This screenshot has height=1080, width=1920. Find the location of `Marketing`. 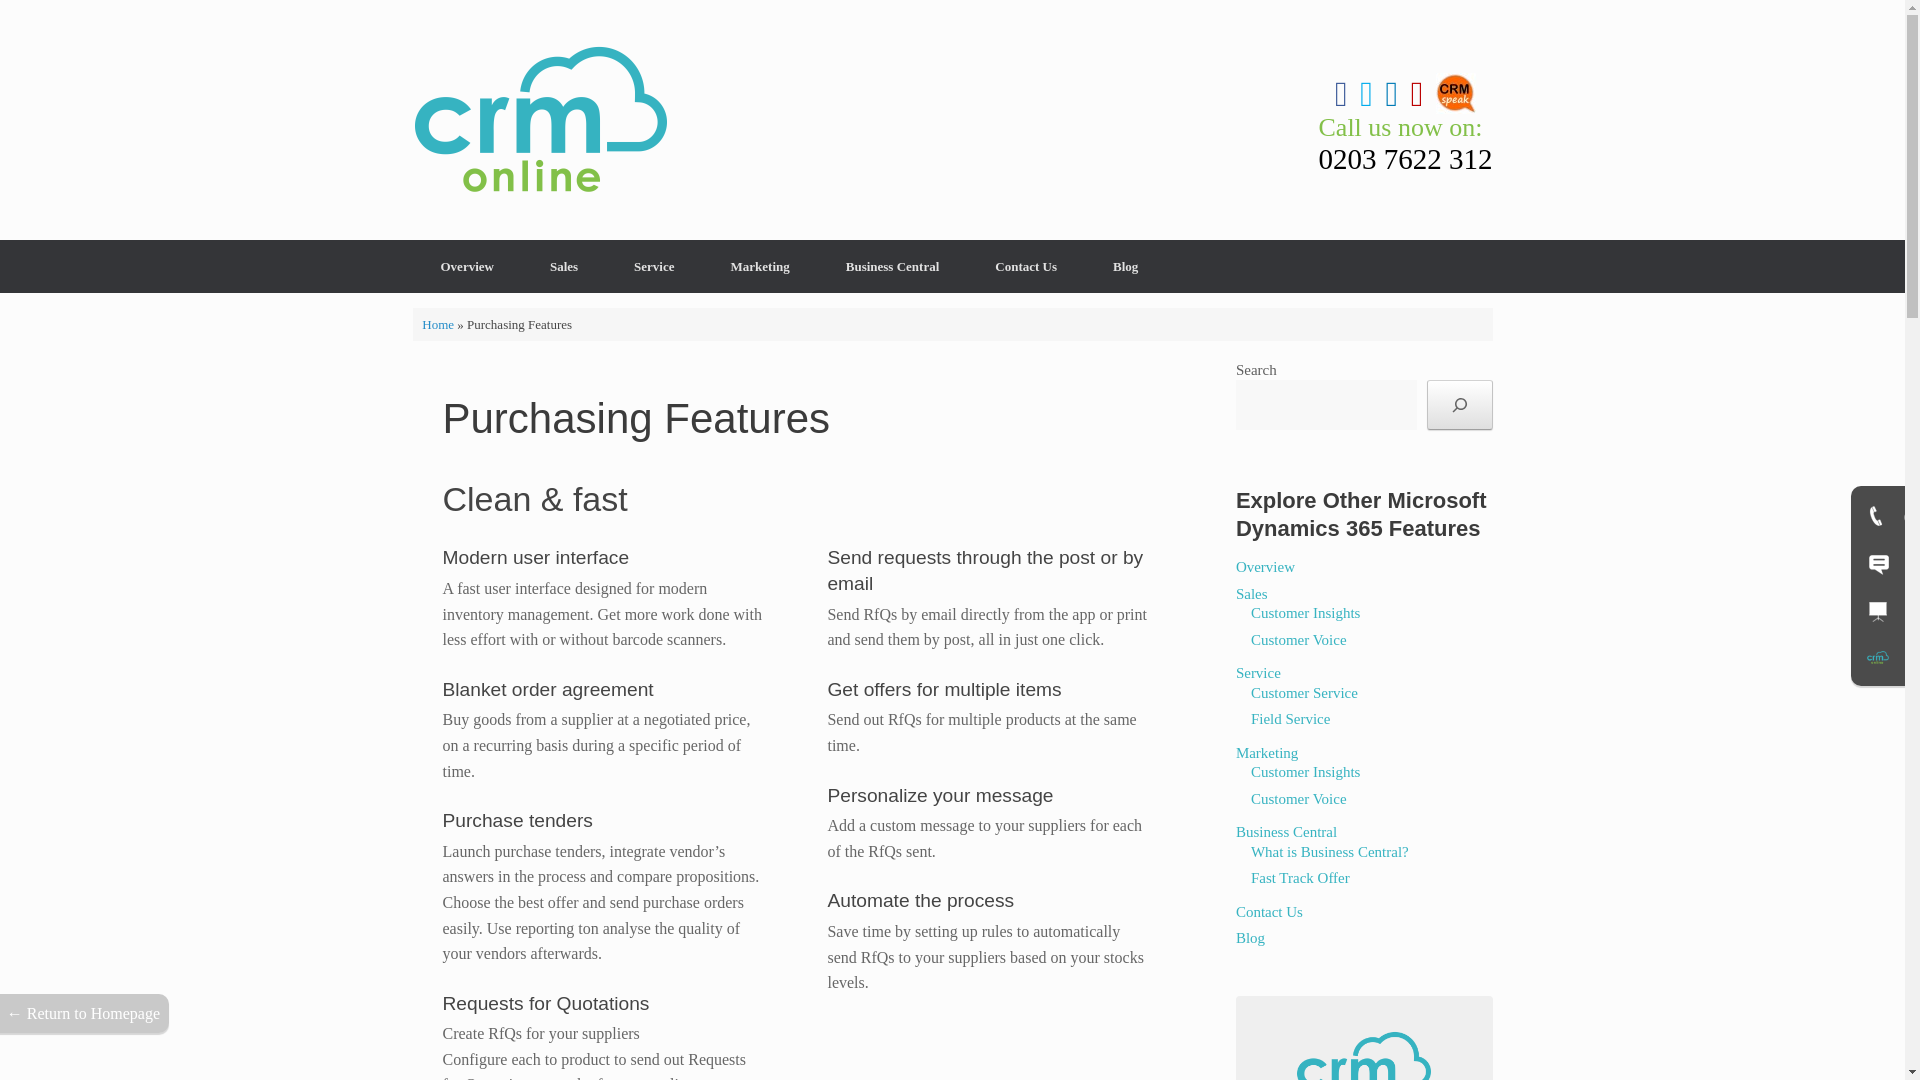

Marketing is located at coordinates (760, 266).